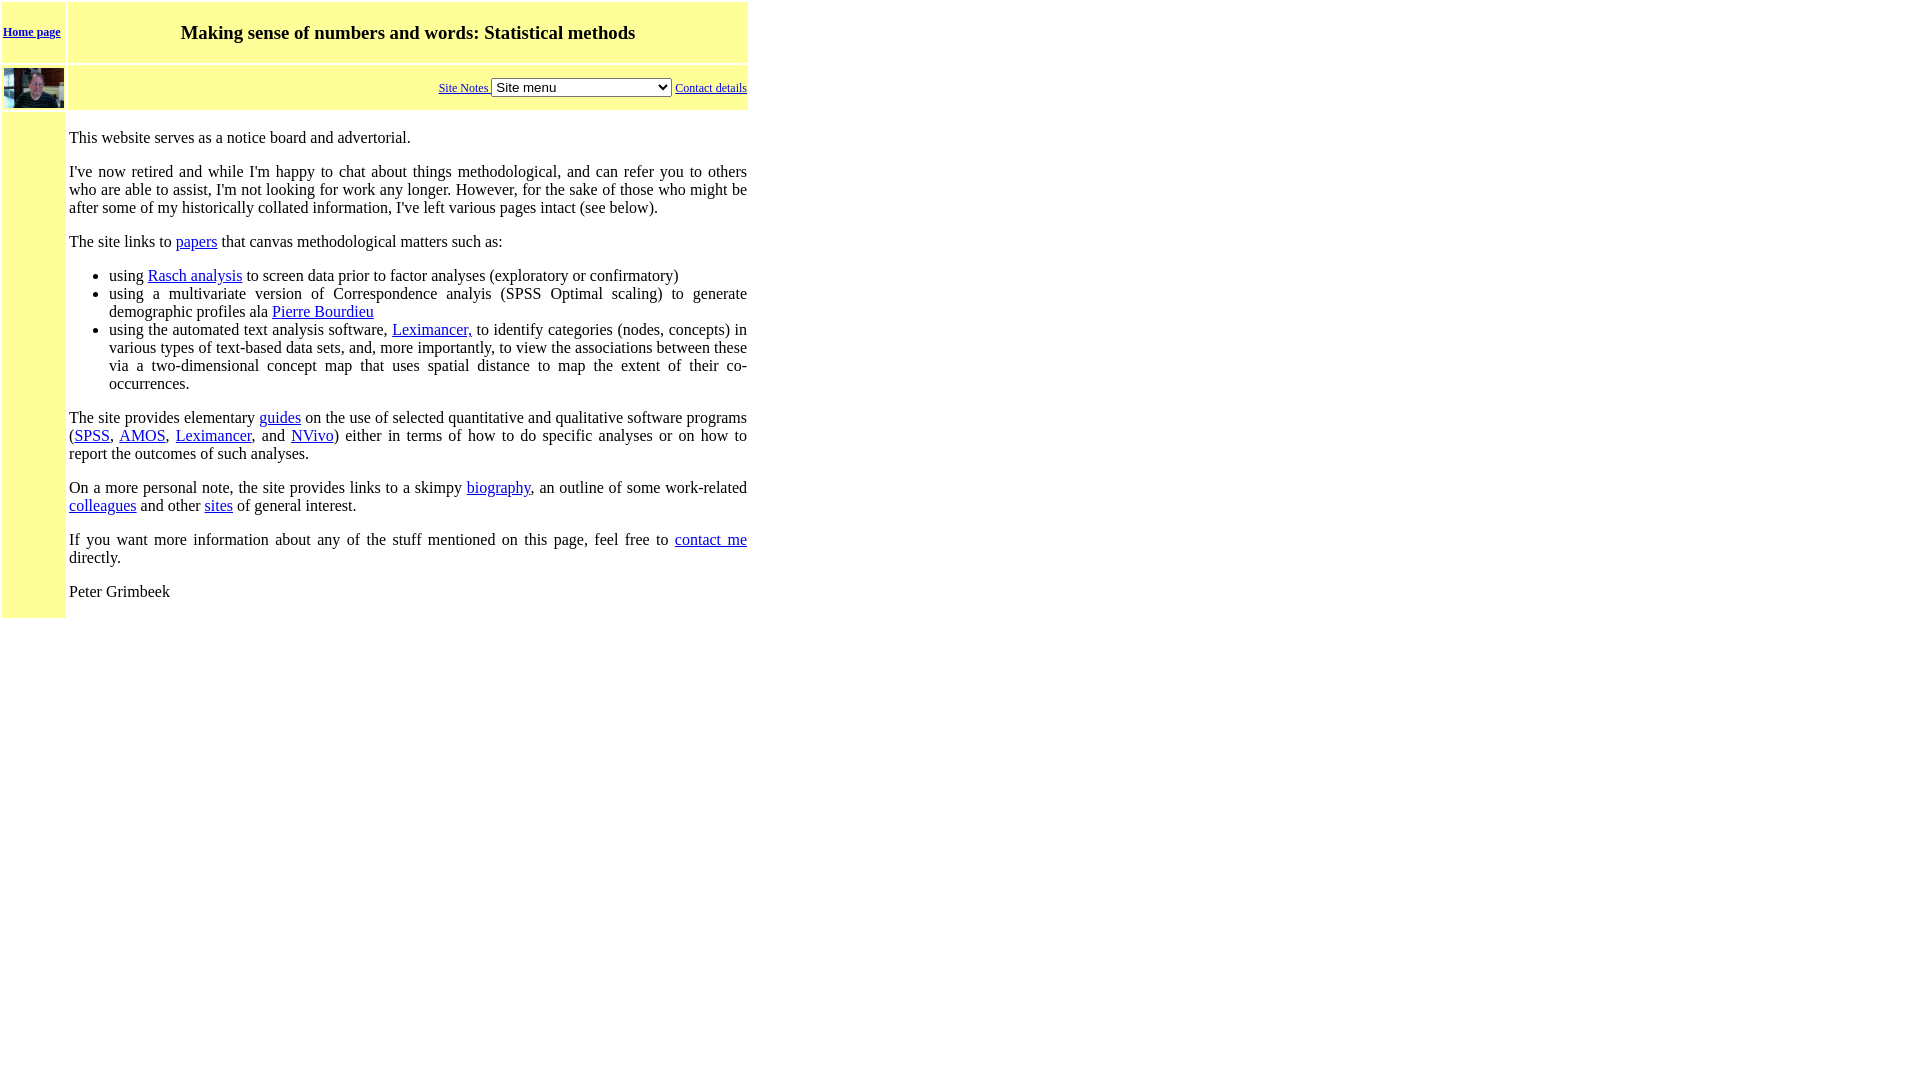  What do you see at coordinates (432, 330) in the screenshot?
I see `Leximancer,` at bounding box center [432, 330].